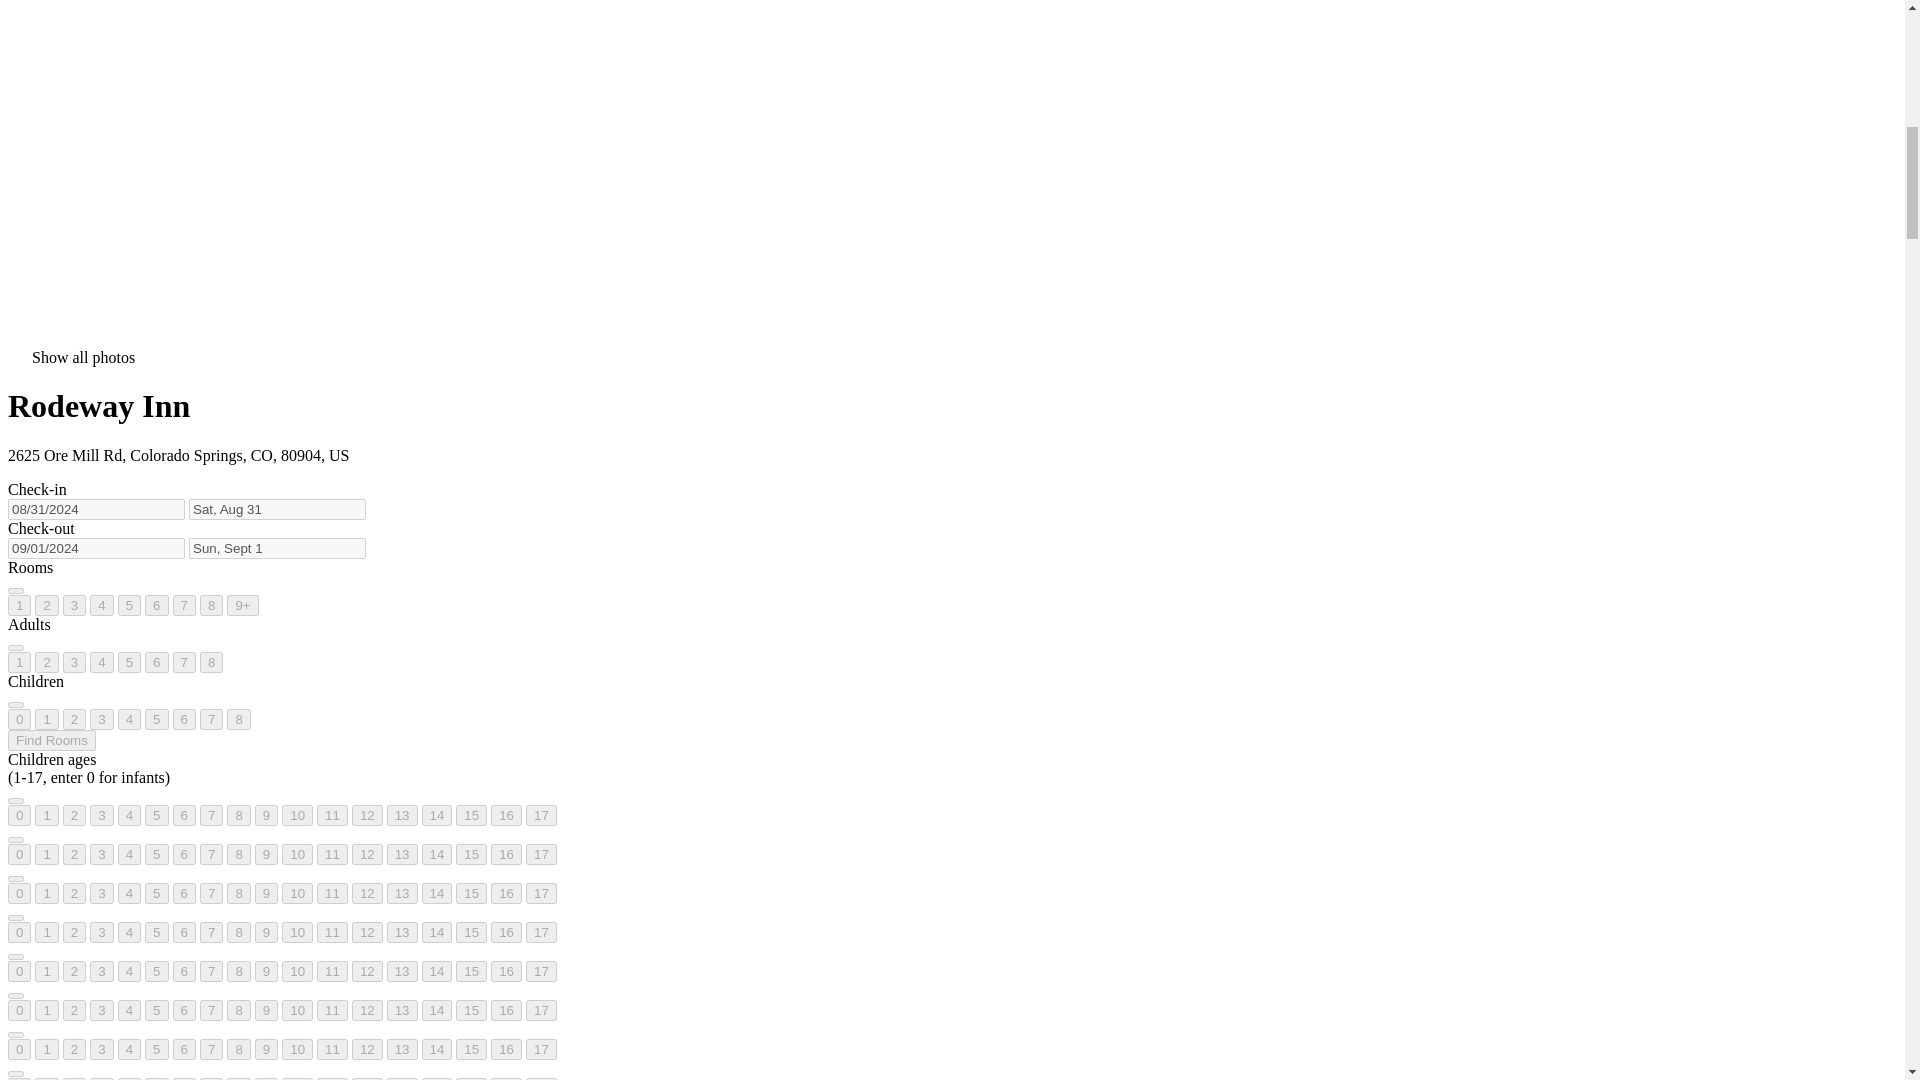  I want to click on 5, so click(156, 719).